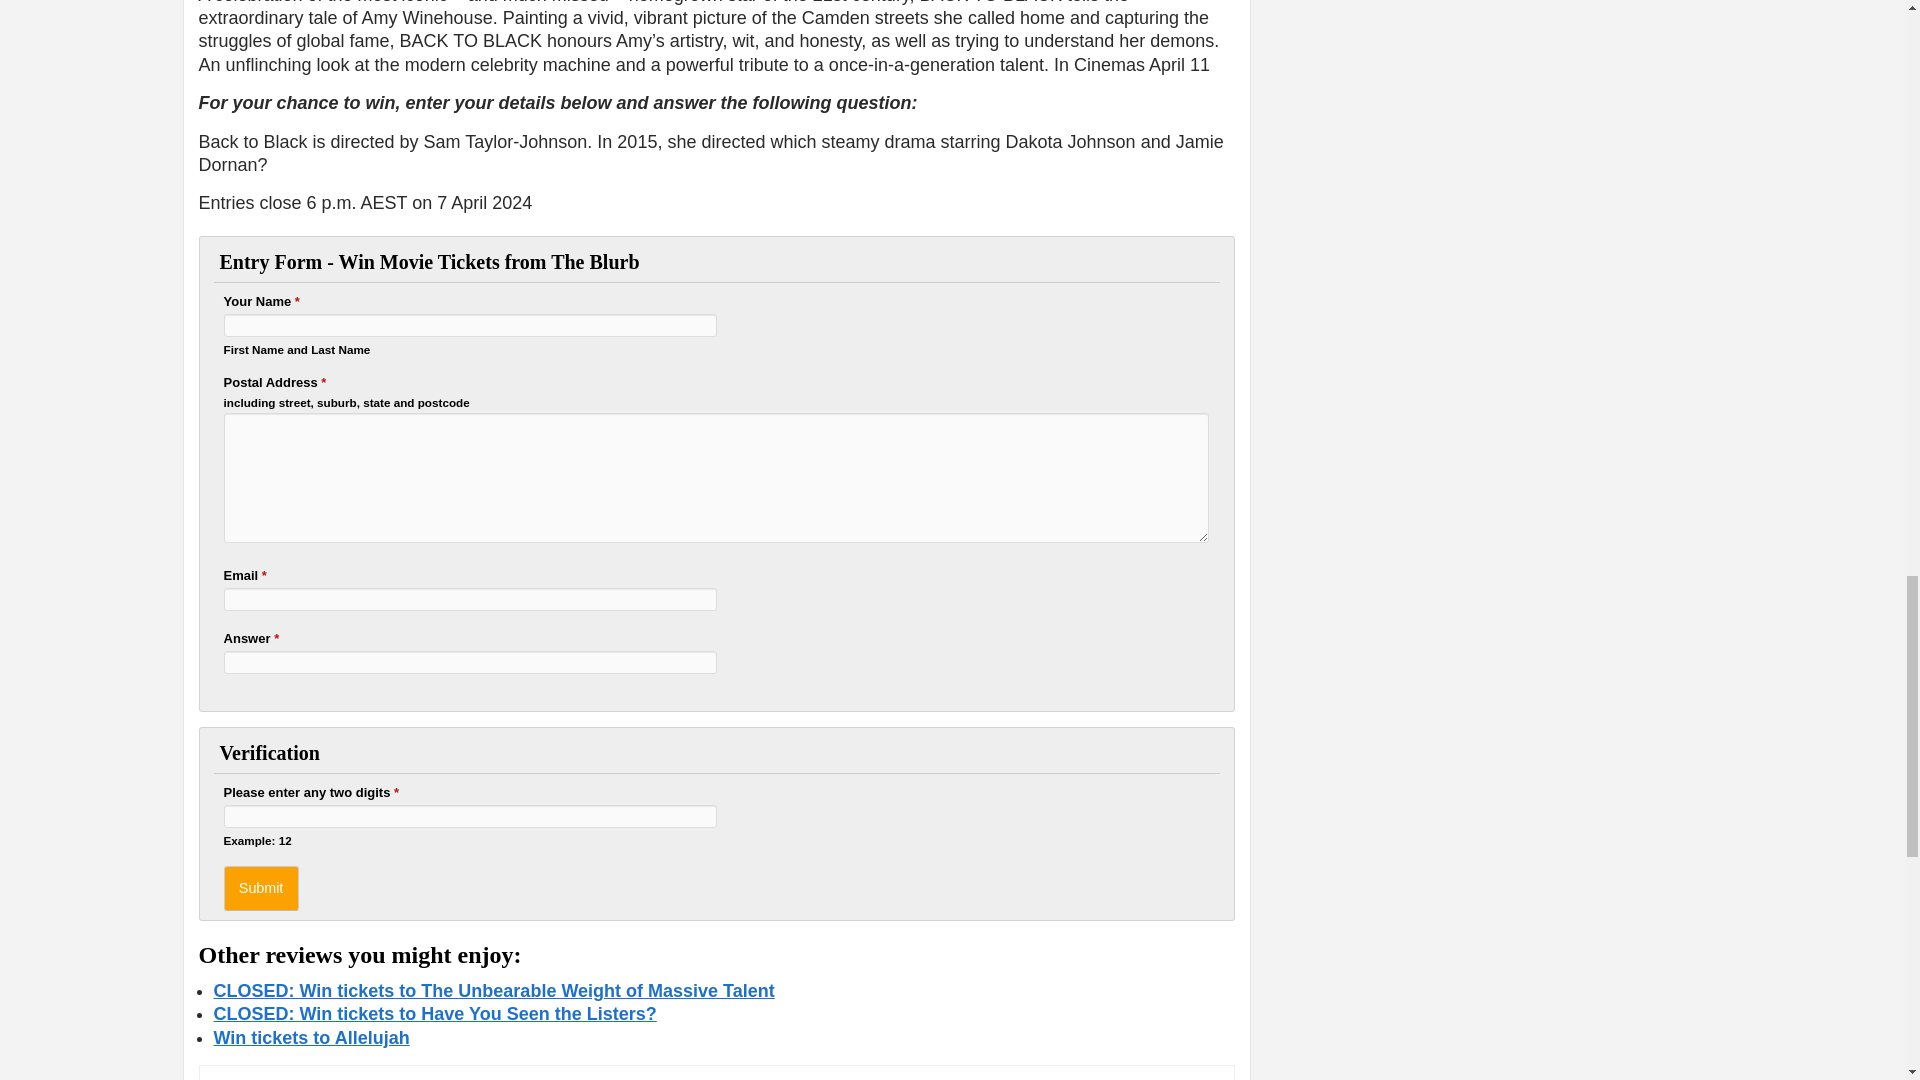  Describe the element at coordinates (312, 1038) in the screenshot. I see `Win tickets to Allelujah` at that location.